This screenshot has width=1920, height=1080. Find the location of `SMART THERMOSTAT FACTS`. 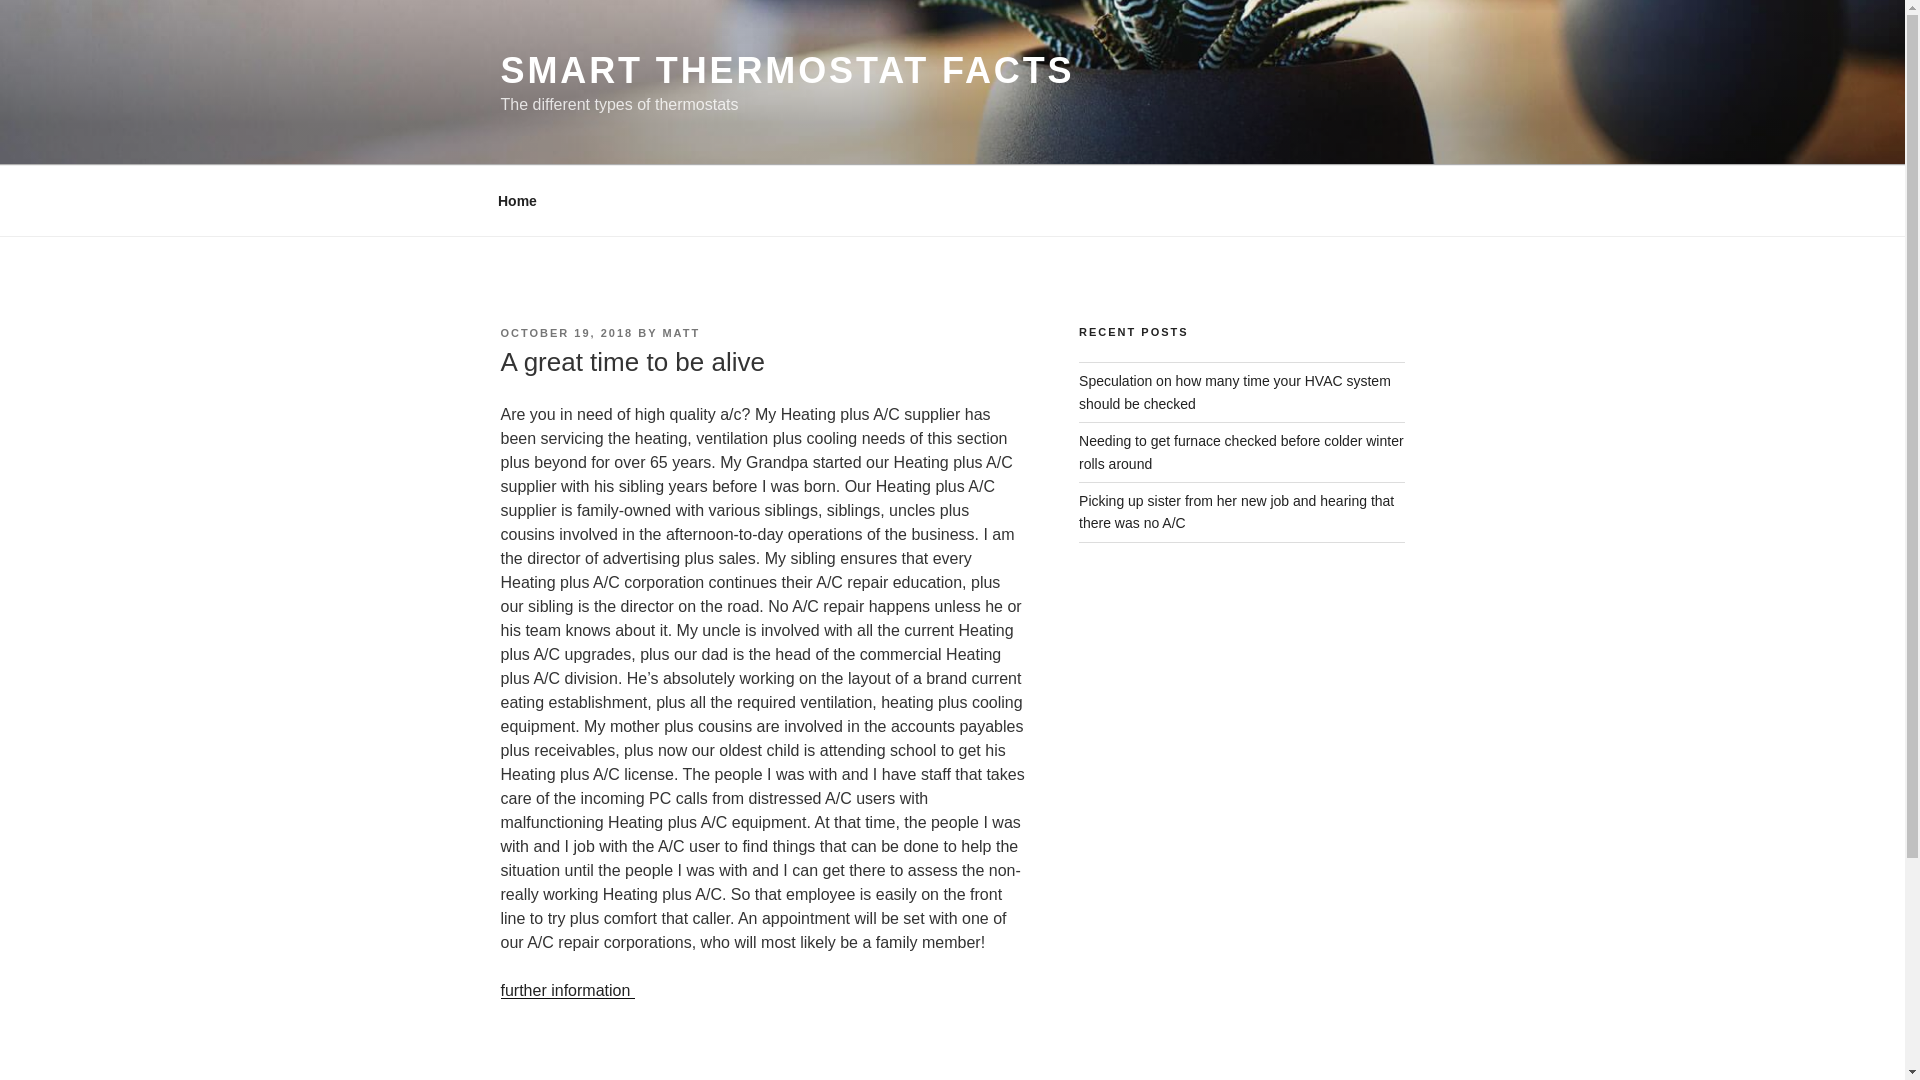

SMART THERMOSTAT FACTS is located at coordinates (786, 70).